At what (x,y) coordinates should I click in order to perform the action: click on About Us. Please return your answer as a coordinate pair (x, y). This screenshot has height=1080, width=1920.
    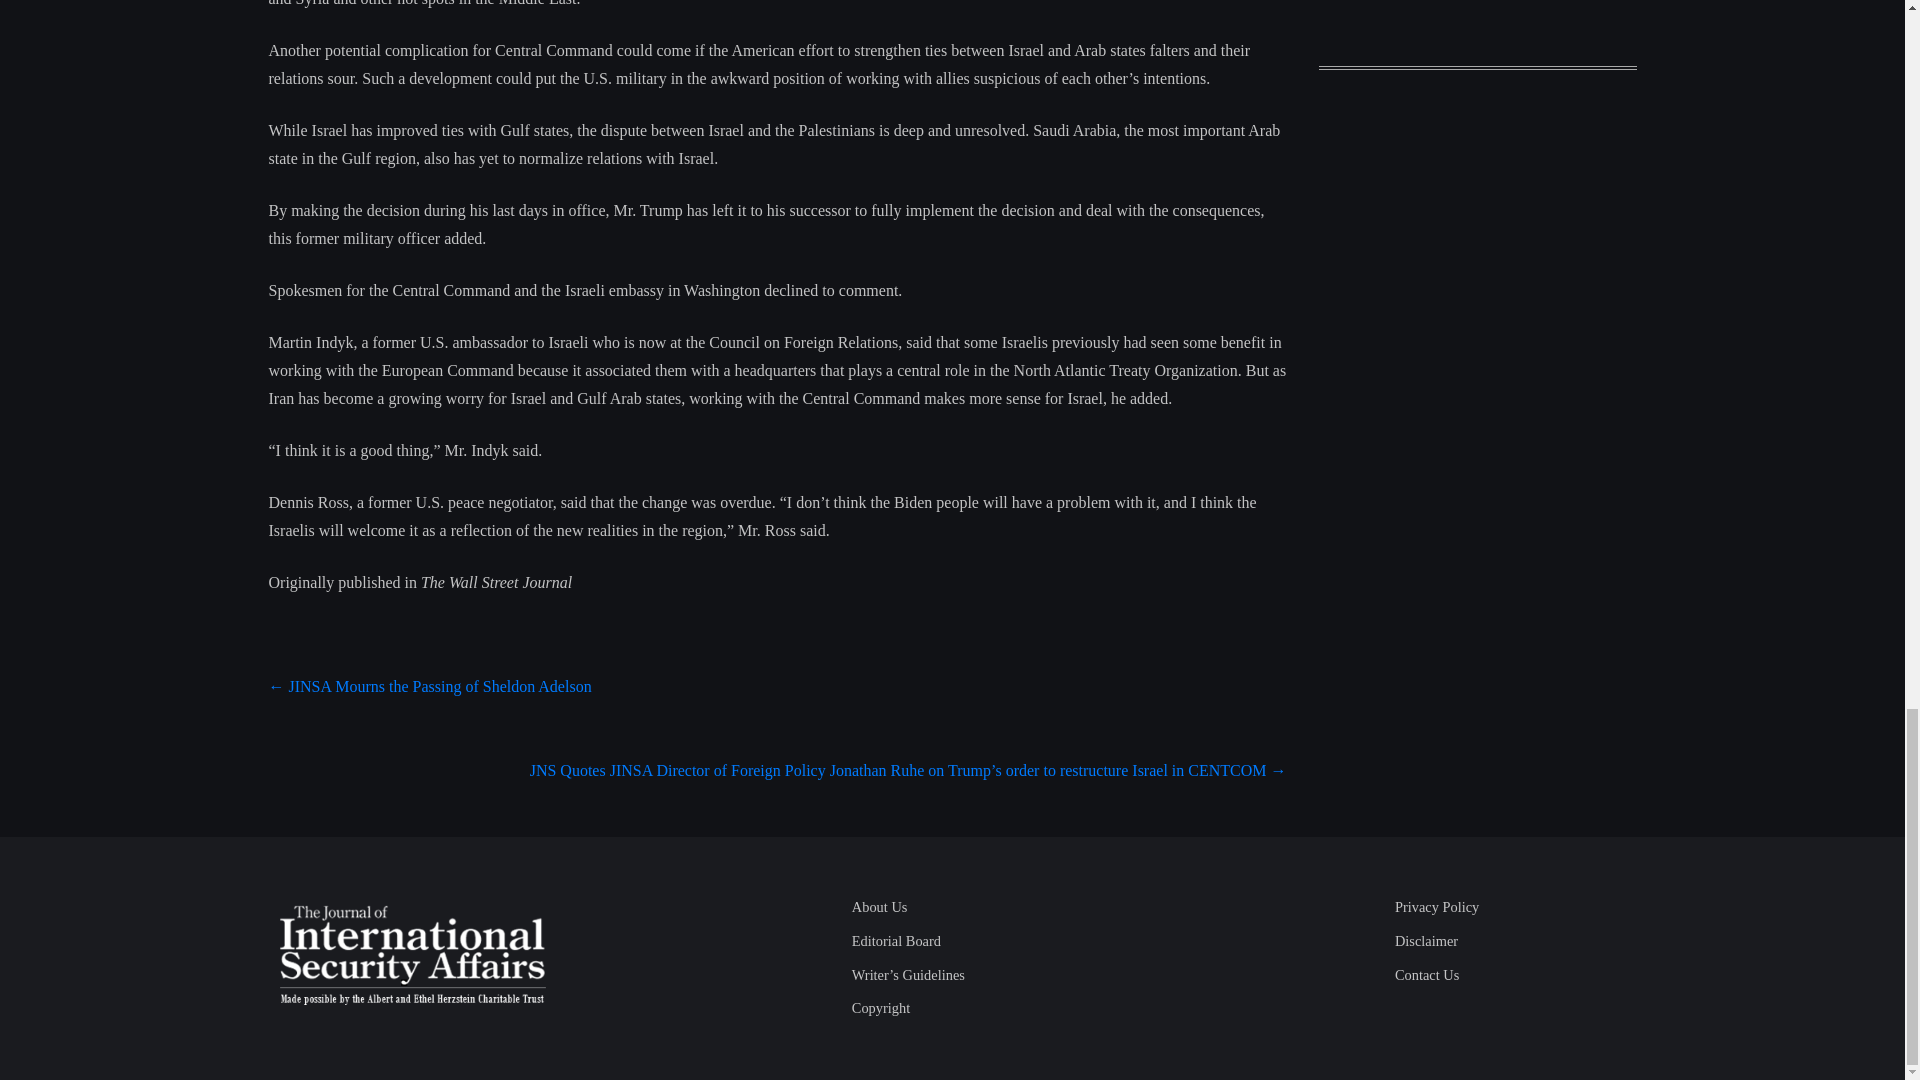
    Looking at the image, I should click on (880, 906).